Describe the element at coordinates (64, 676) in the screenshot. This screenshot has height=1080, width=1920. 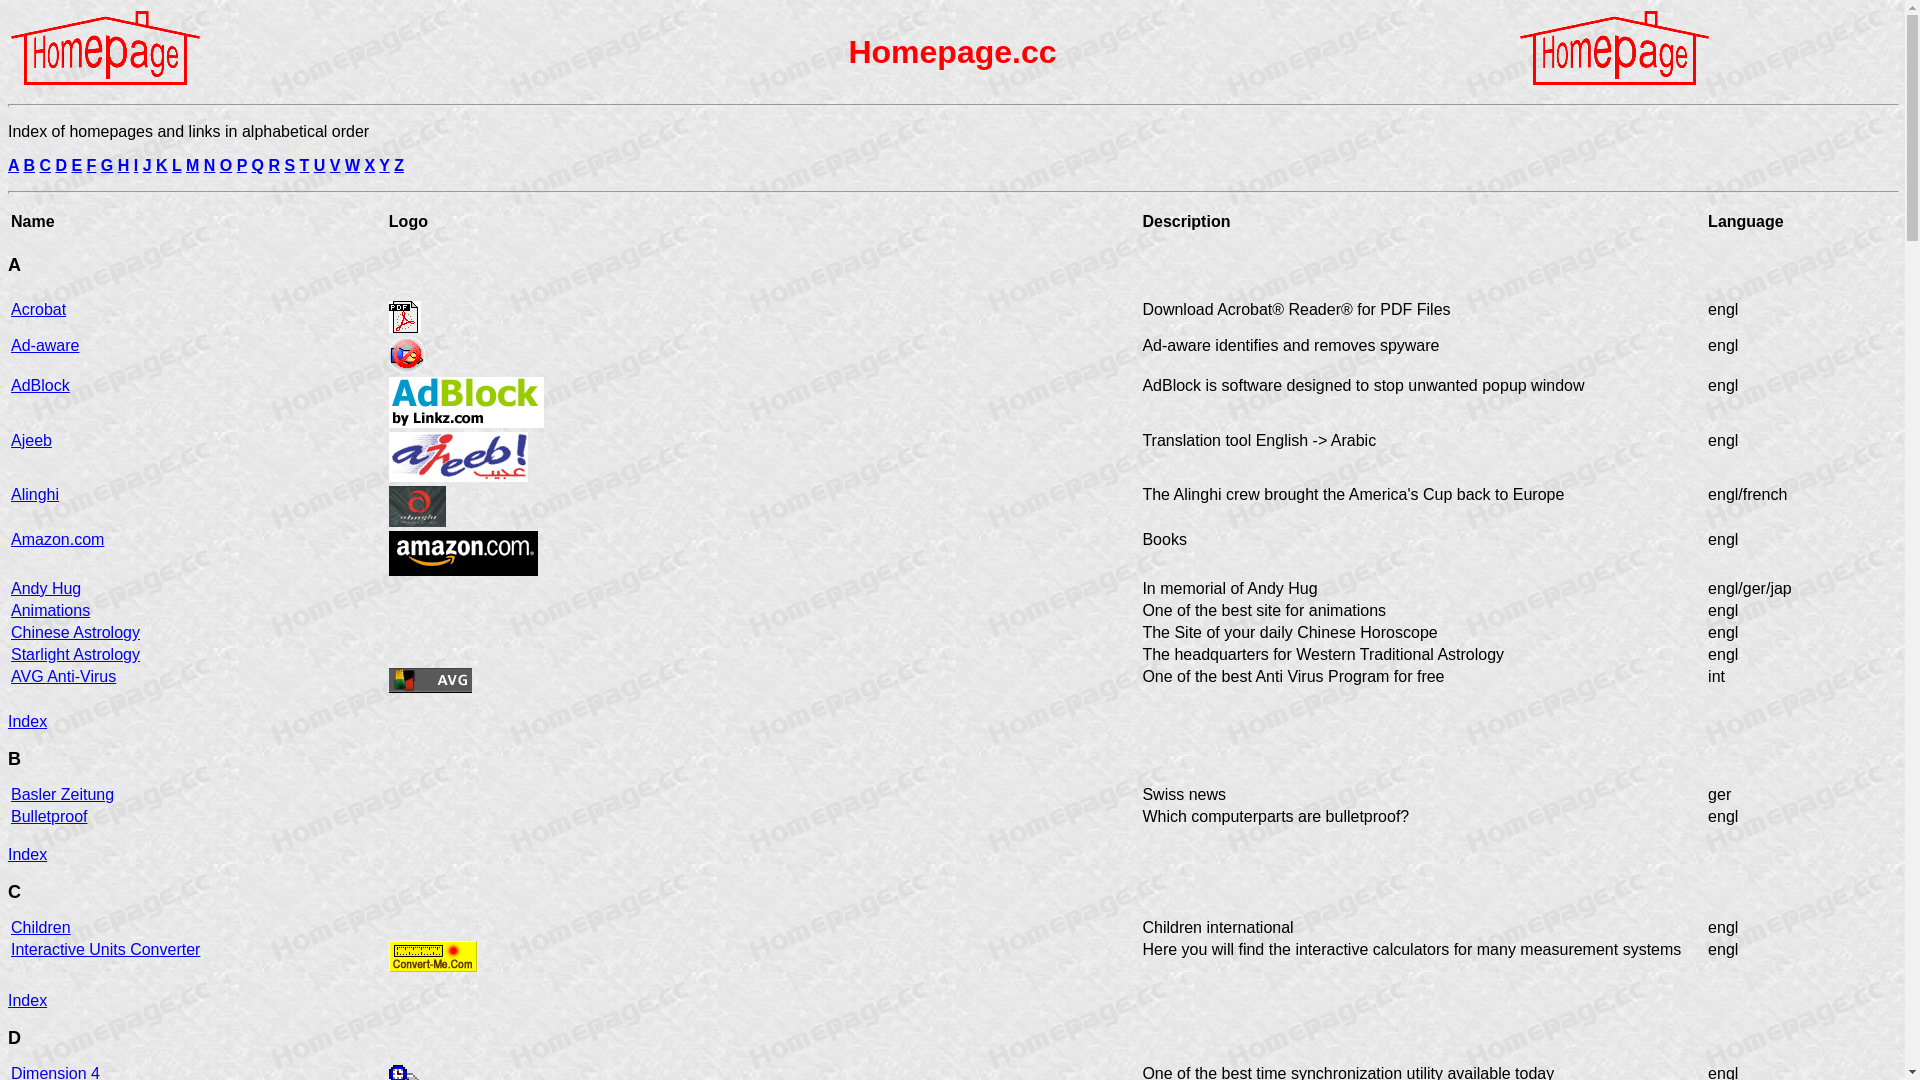
I see `AVG Anti-Virus` at that location.